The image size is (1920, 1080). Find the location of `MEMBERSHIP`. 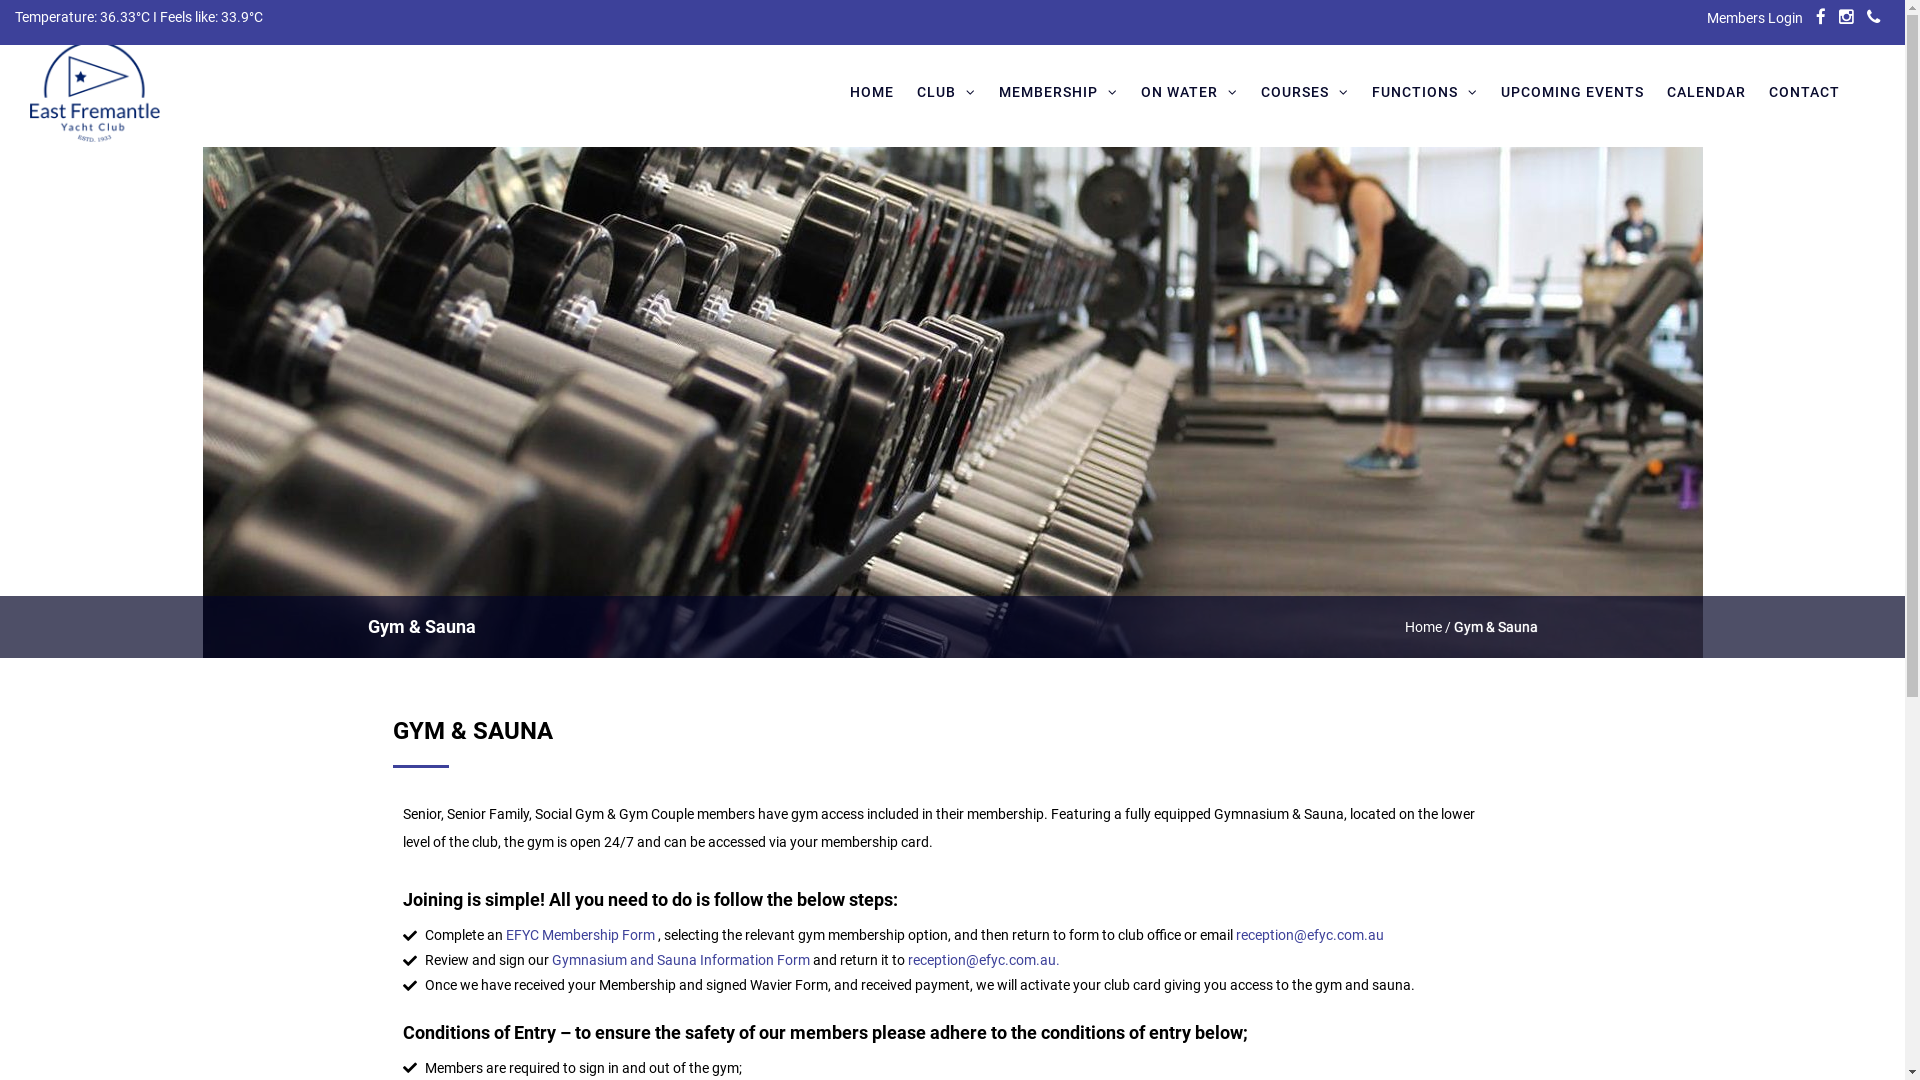

MEMBERSHIP is located at coordinates (1058, 89).